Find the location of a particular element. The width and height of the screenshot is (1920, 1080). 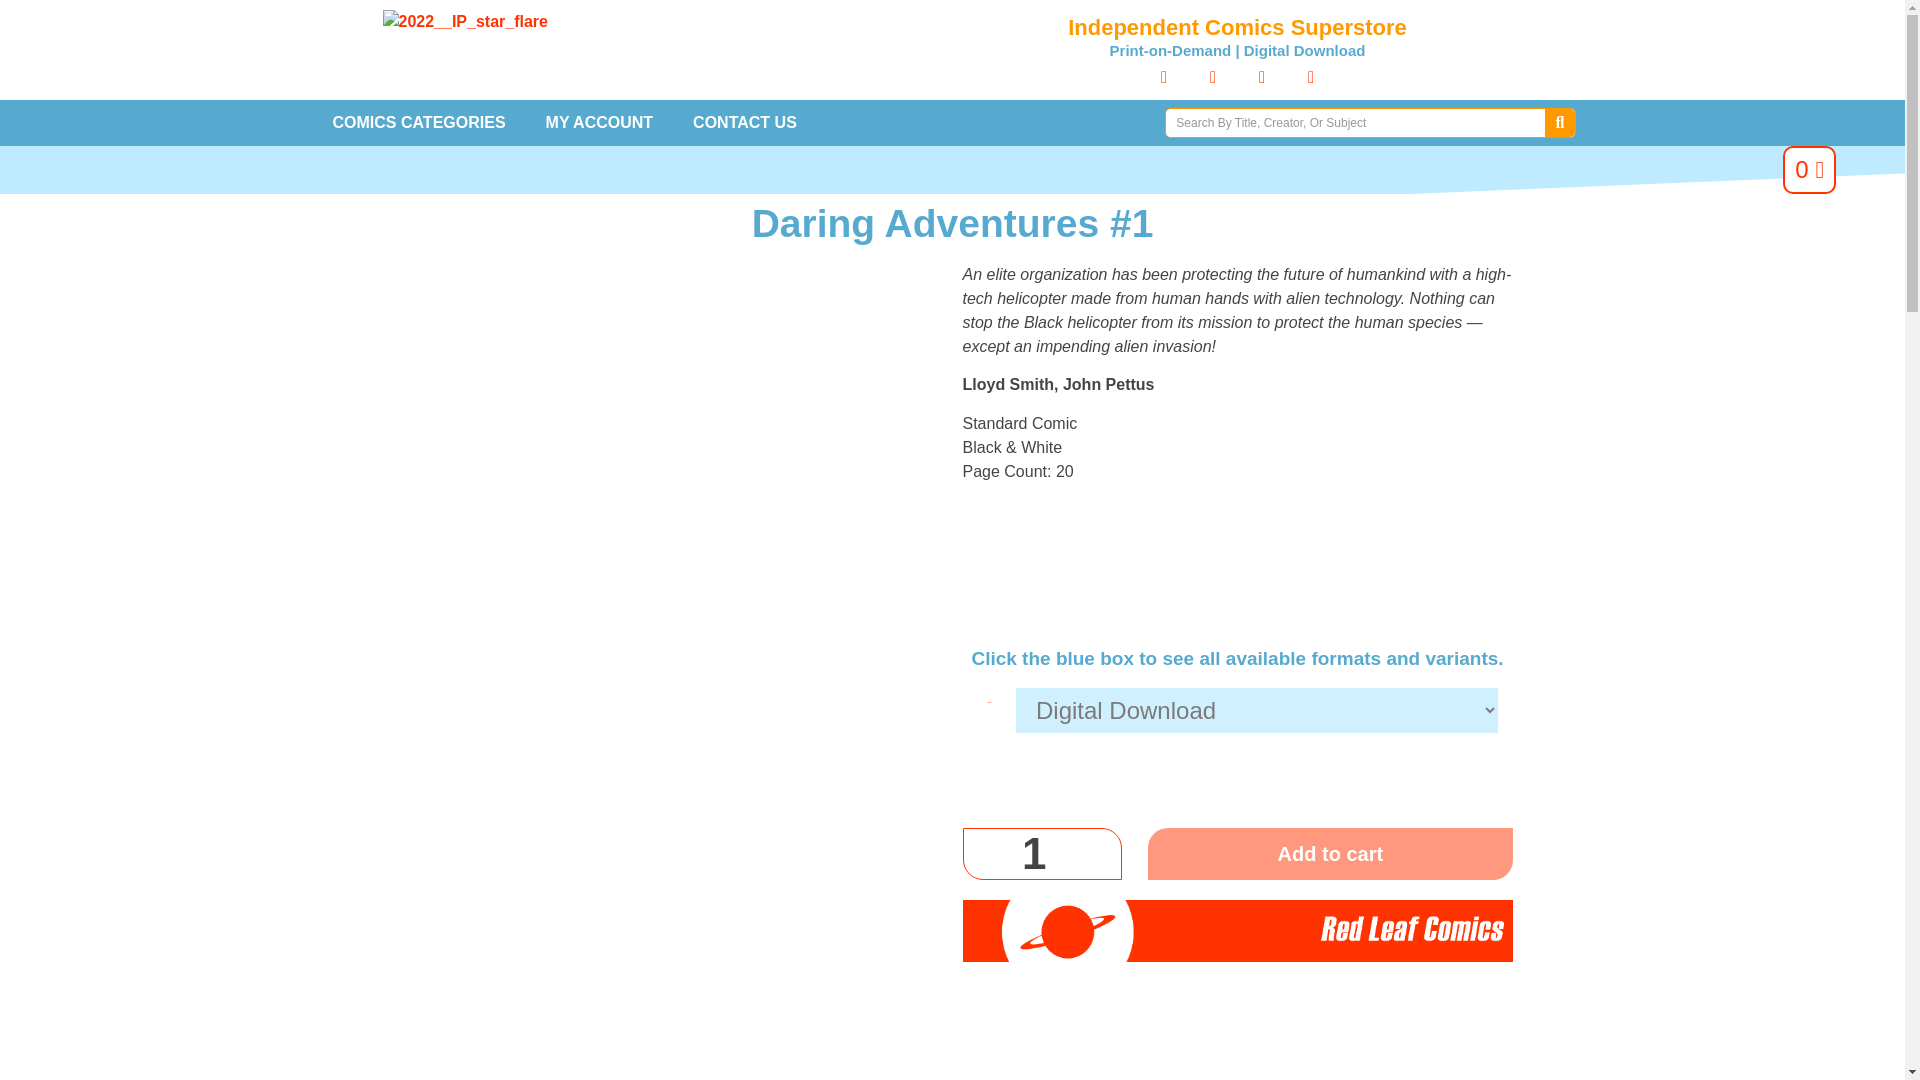

1 is located at coordinates (1041, 854).